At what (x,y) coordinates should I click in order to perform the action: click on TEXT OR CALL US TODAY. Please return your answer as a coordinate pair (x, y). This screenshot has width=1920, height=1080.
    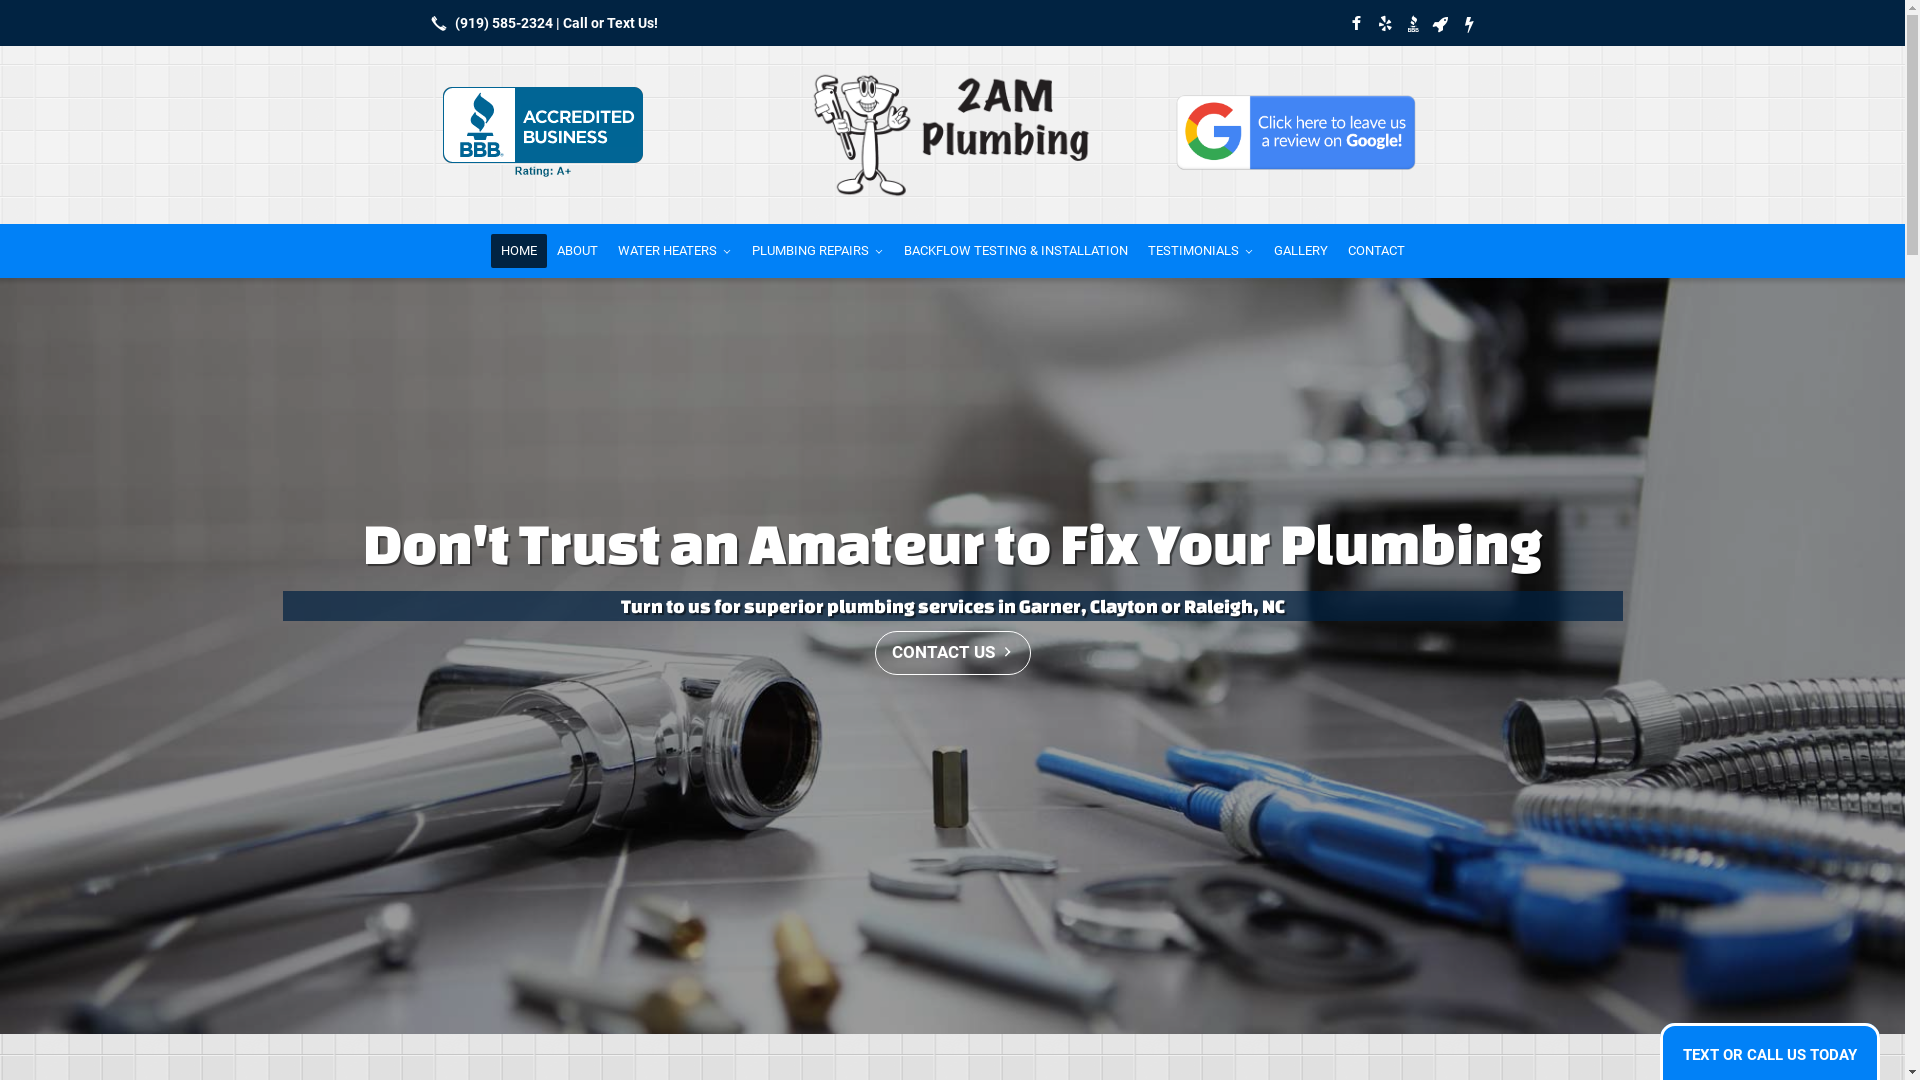
    Looking at the image, I should click on (1770, 1056).